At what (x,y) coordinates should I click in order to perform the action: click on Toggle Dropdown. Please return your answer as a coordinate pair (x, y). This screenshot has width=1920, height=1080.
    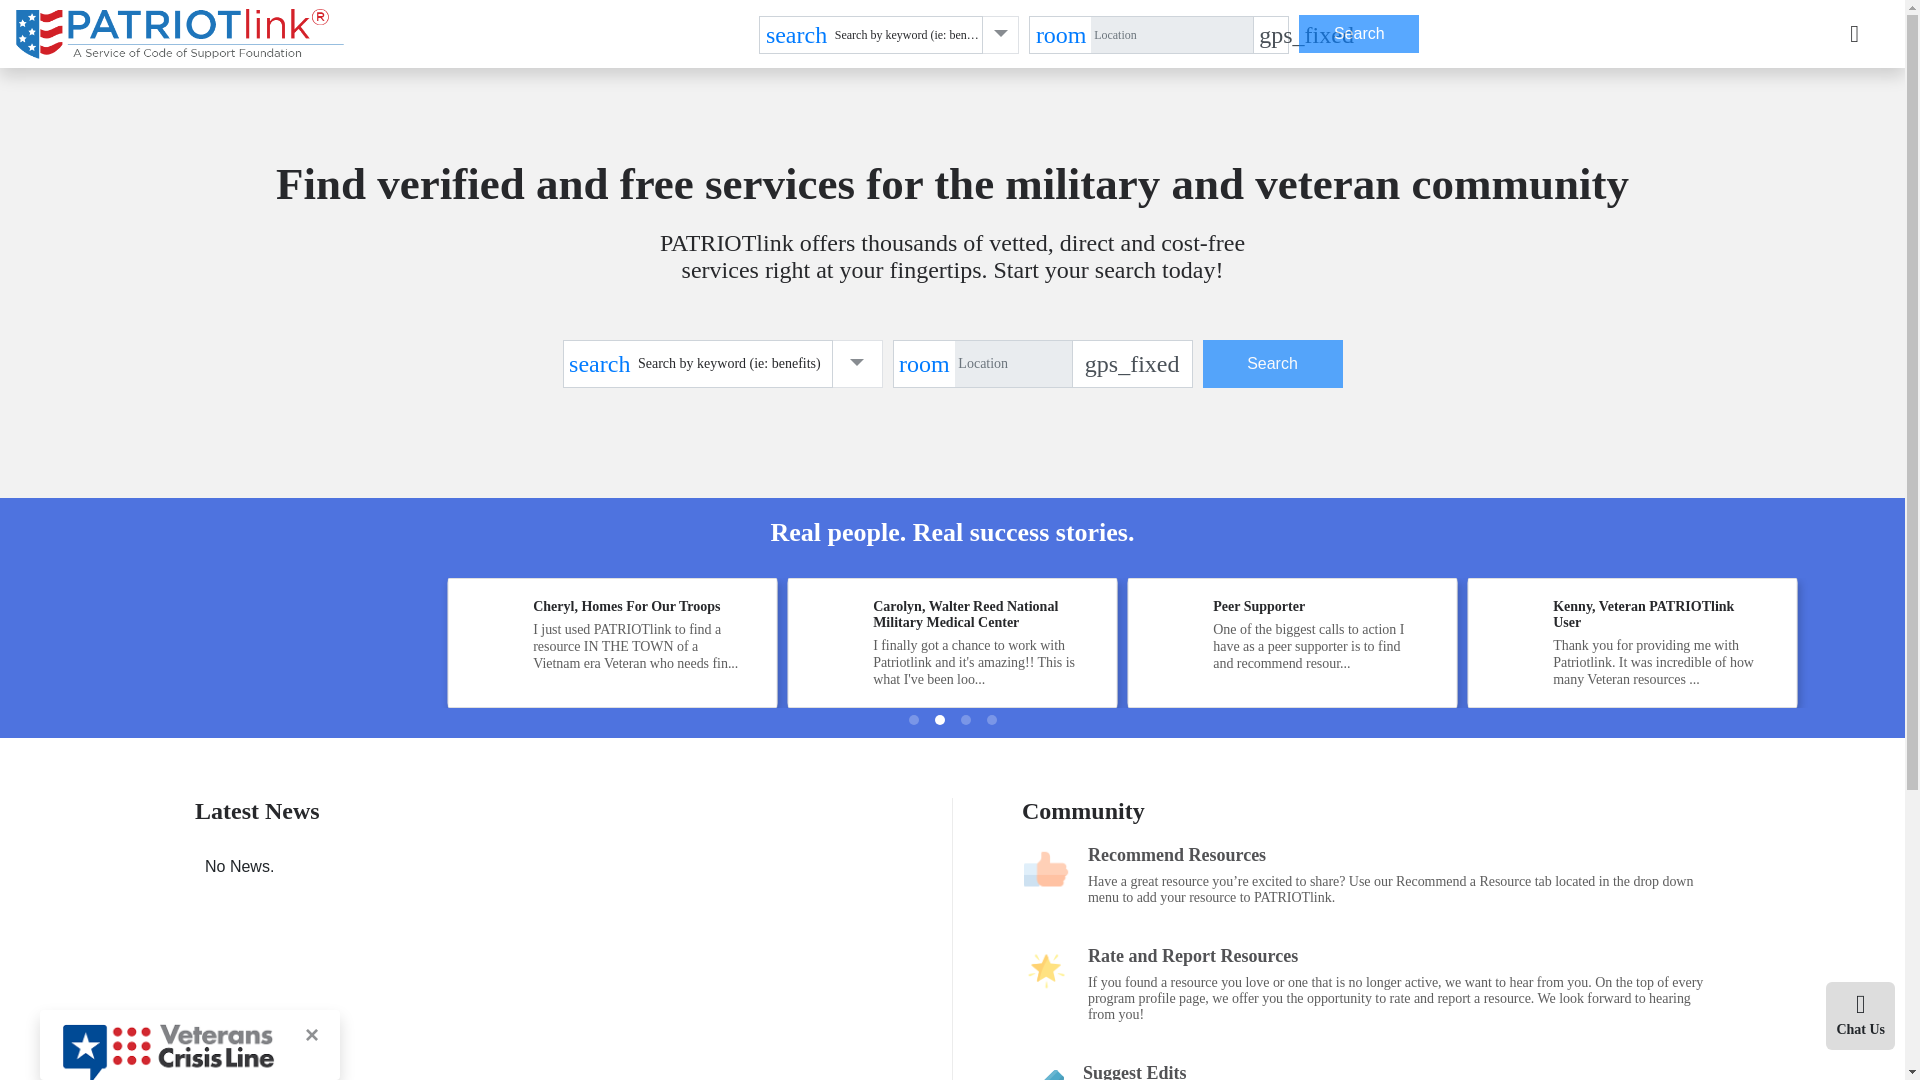
    Looking at the image, I should click on (856, 364).